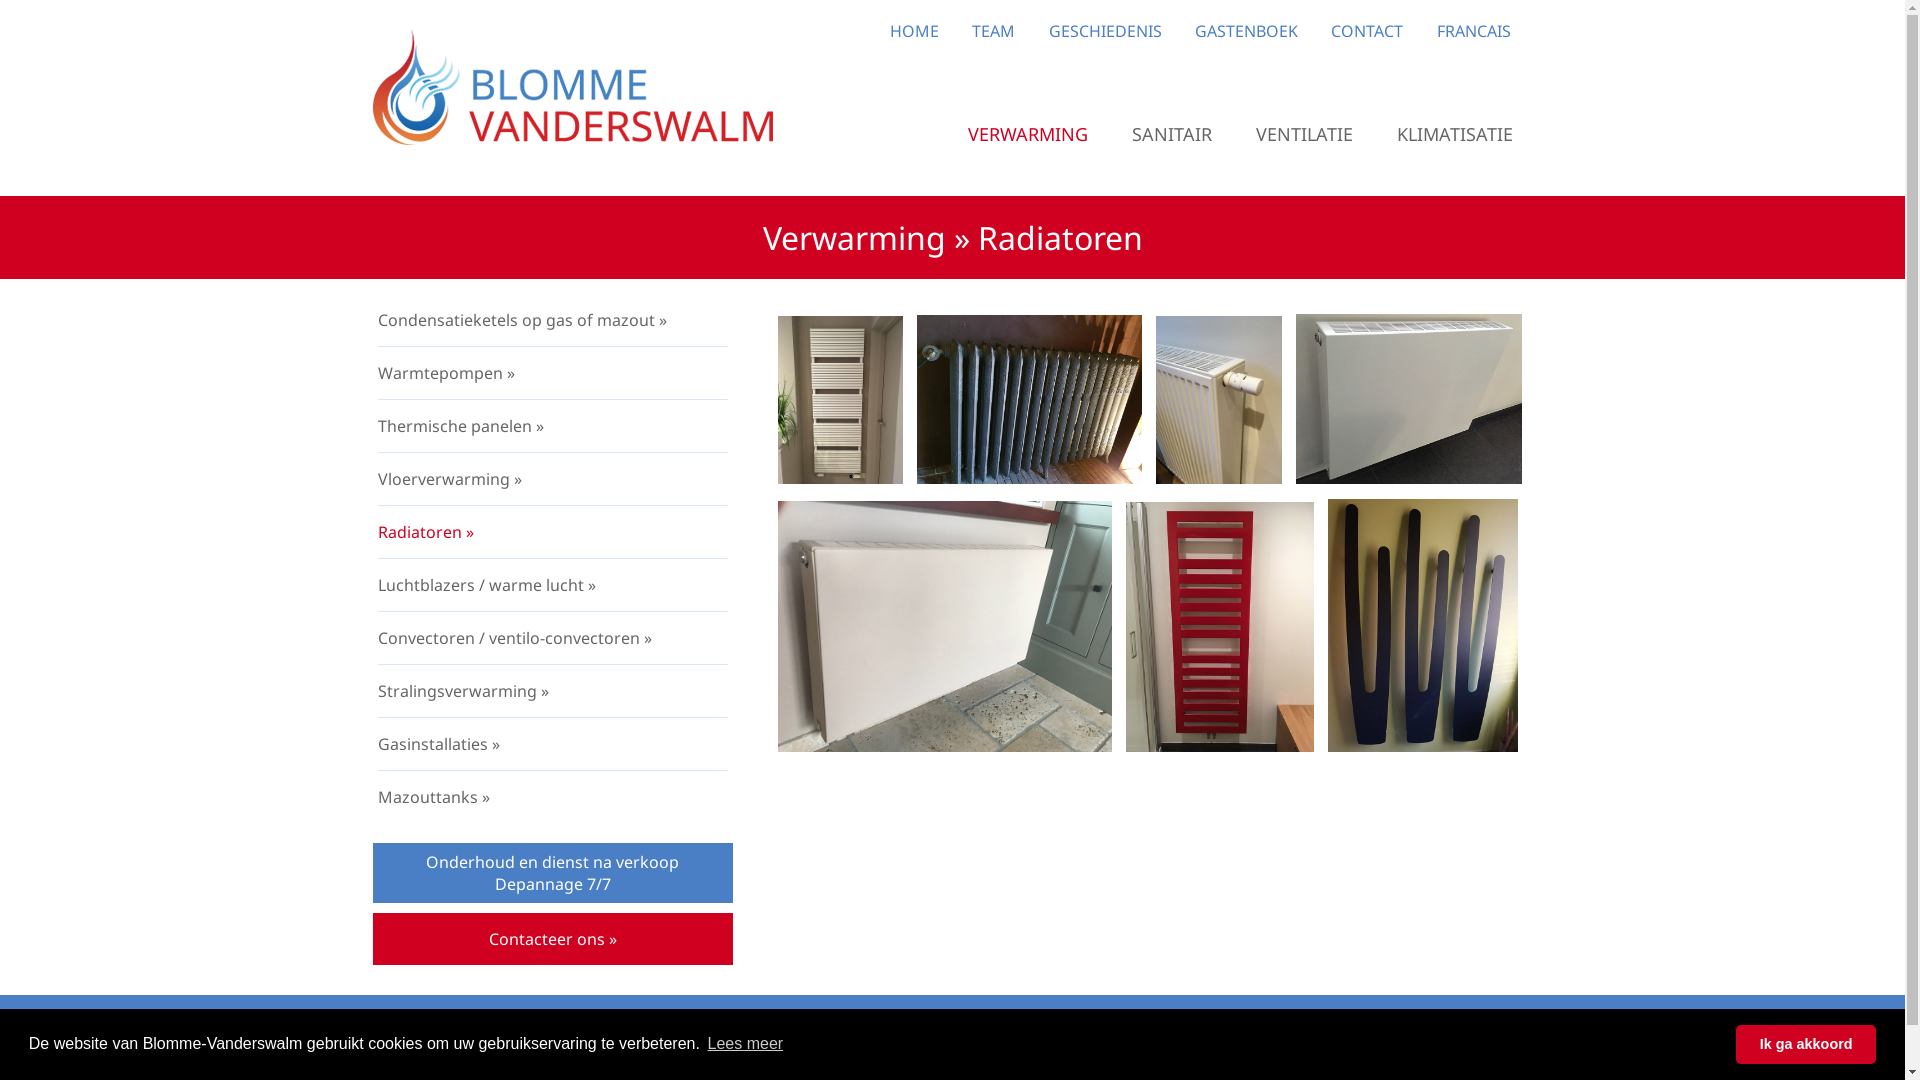  Describe the element at coordinates (1106, 31) in the screenshot. I see `GESCHIEDENIS` at that location.